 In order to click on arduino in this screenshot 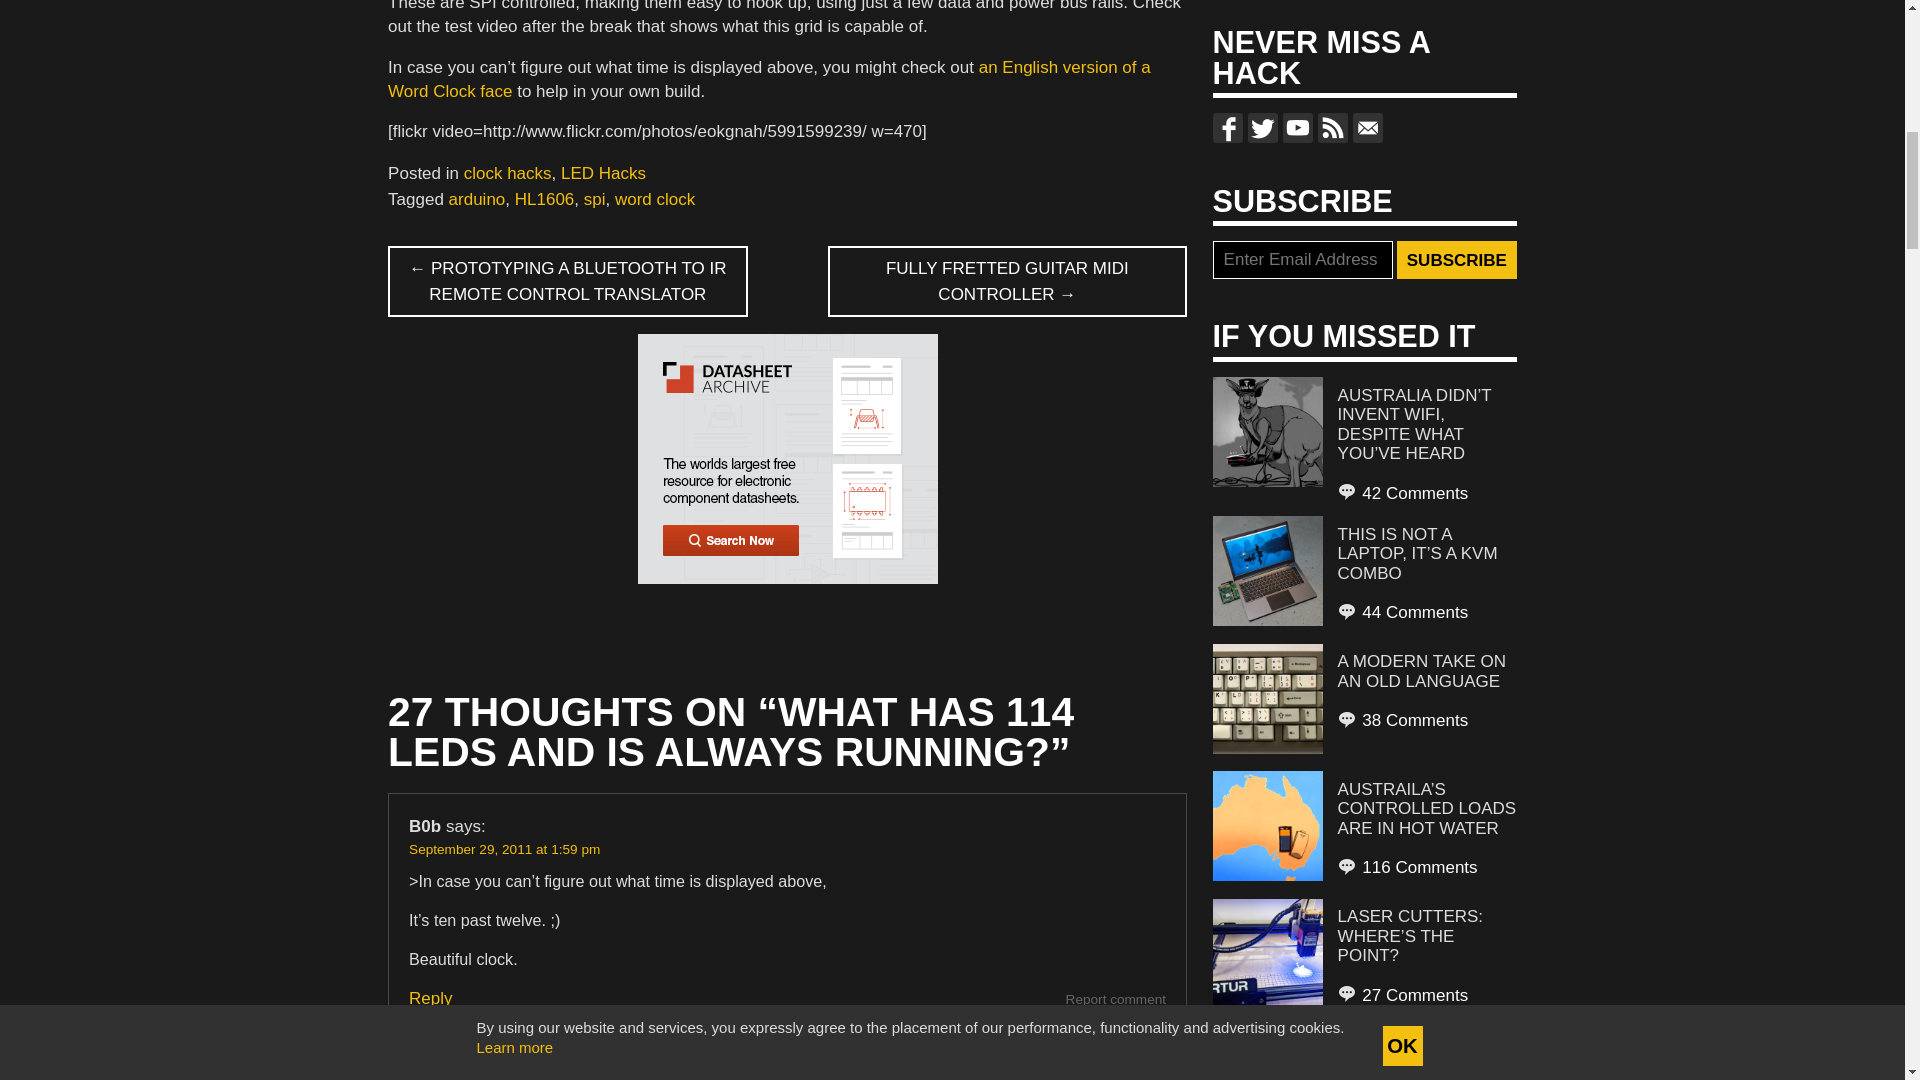, I will do `click(478, 200)`.